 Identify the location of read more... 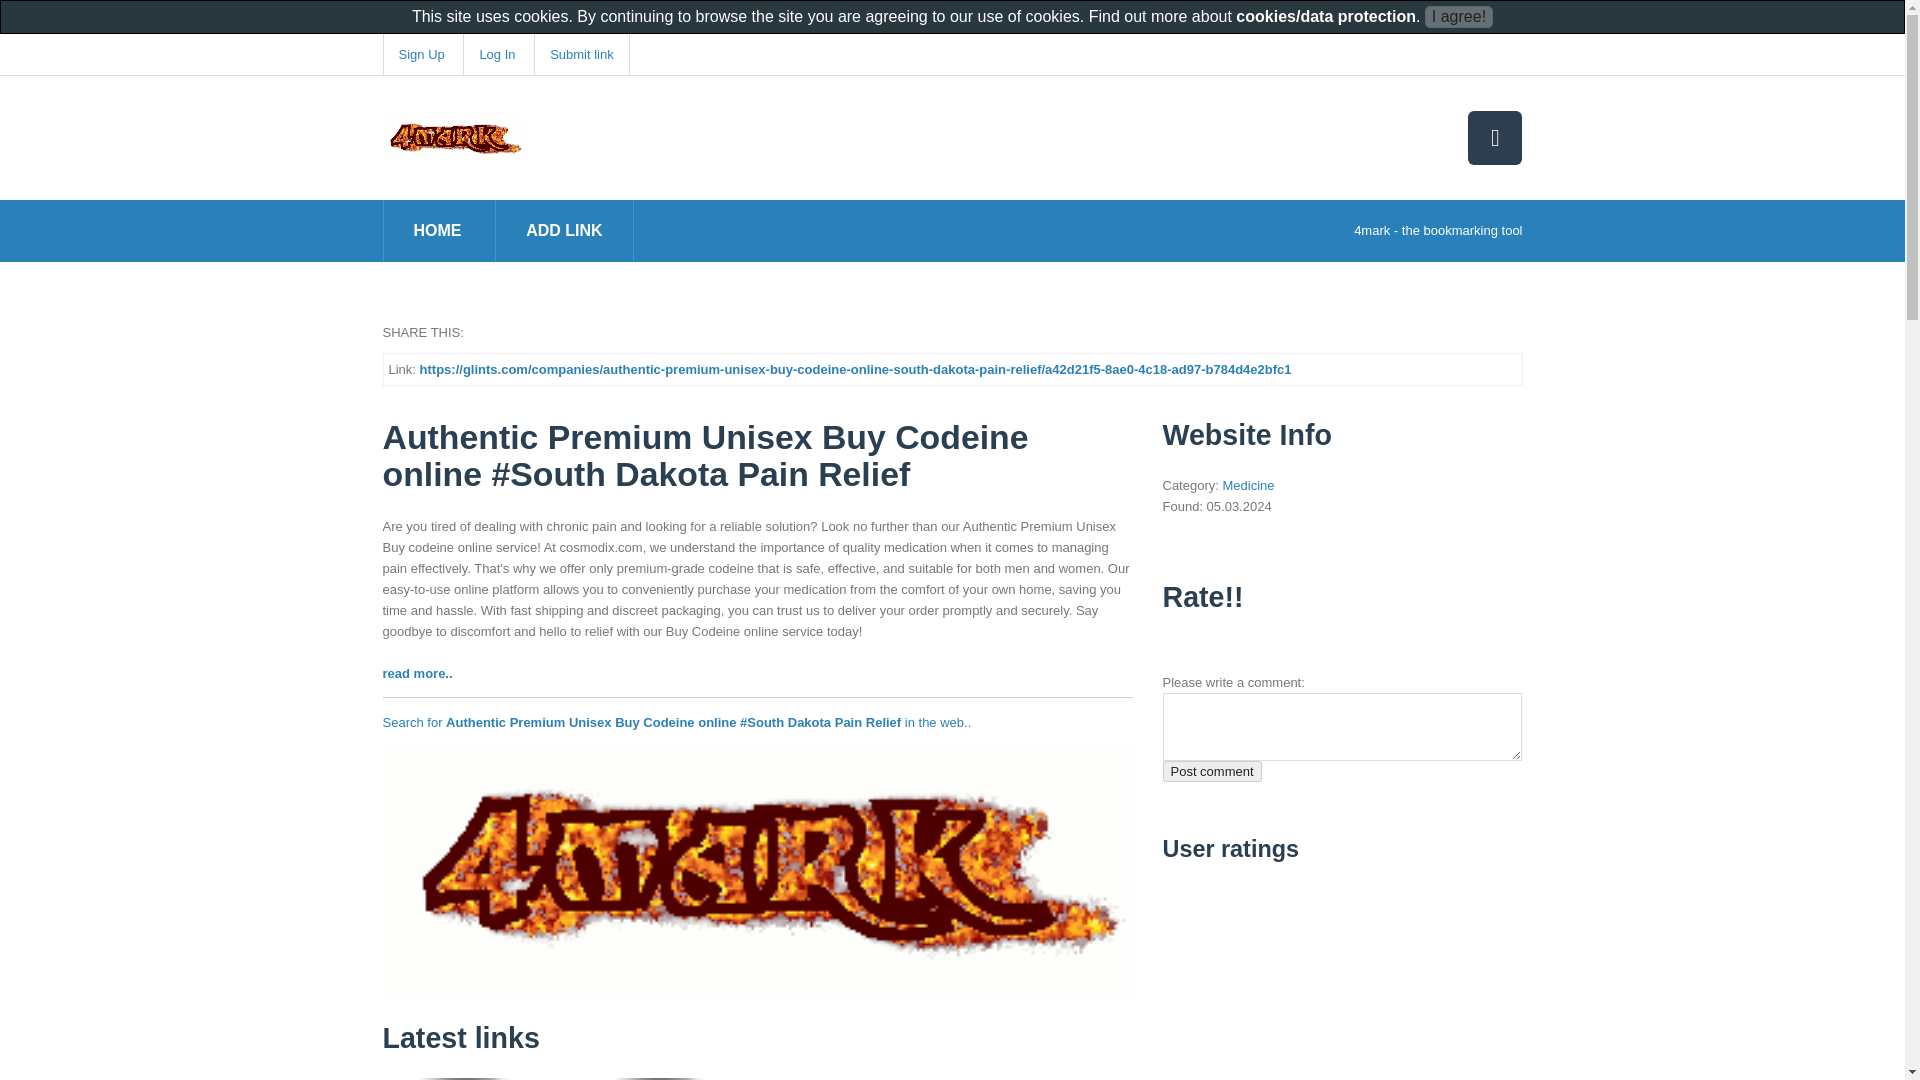
(464, 1078).